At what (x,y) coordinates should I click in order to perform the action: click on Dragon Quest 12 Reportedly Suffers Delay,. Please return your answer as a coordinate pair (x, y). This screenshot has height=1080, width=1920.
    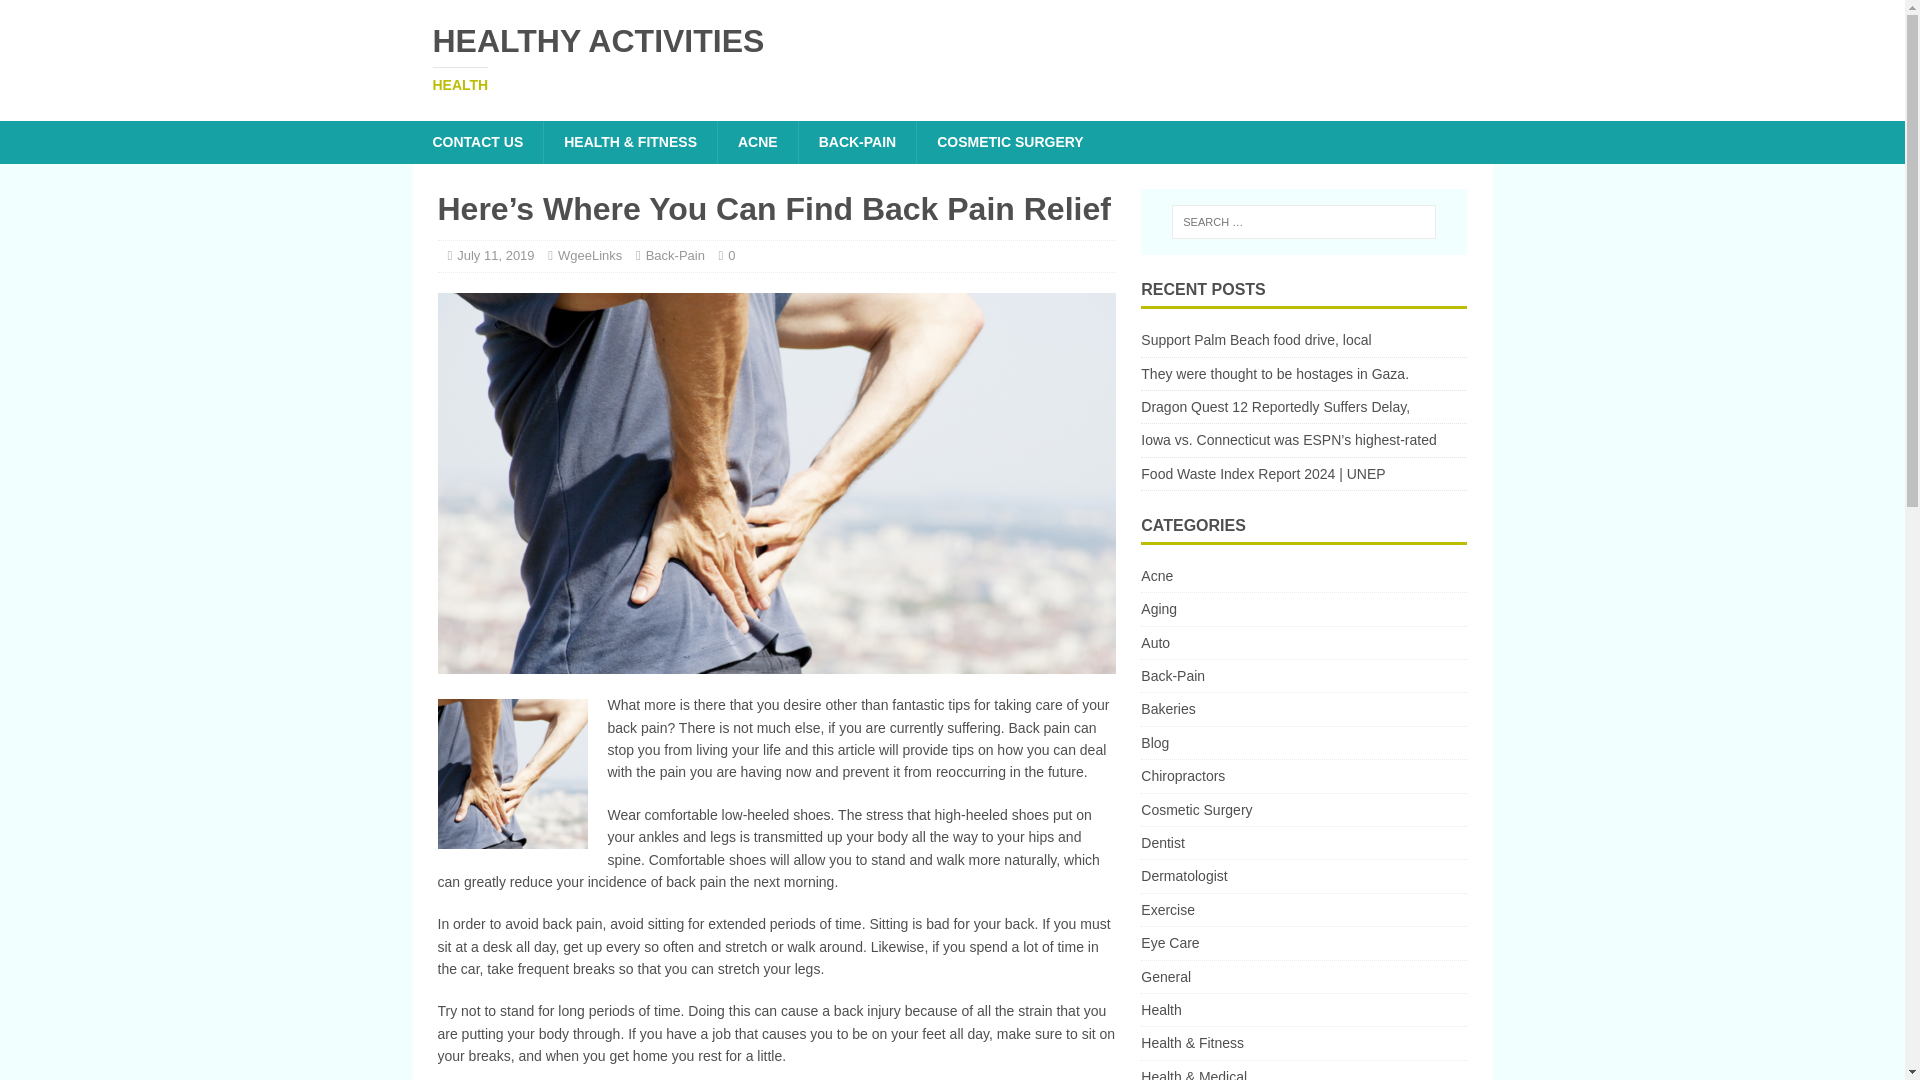
    Looking at the image, I should click on (757, 142).